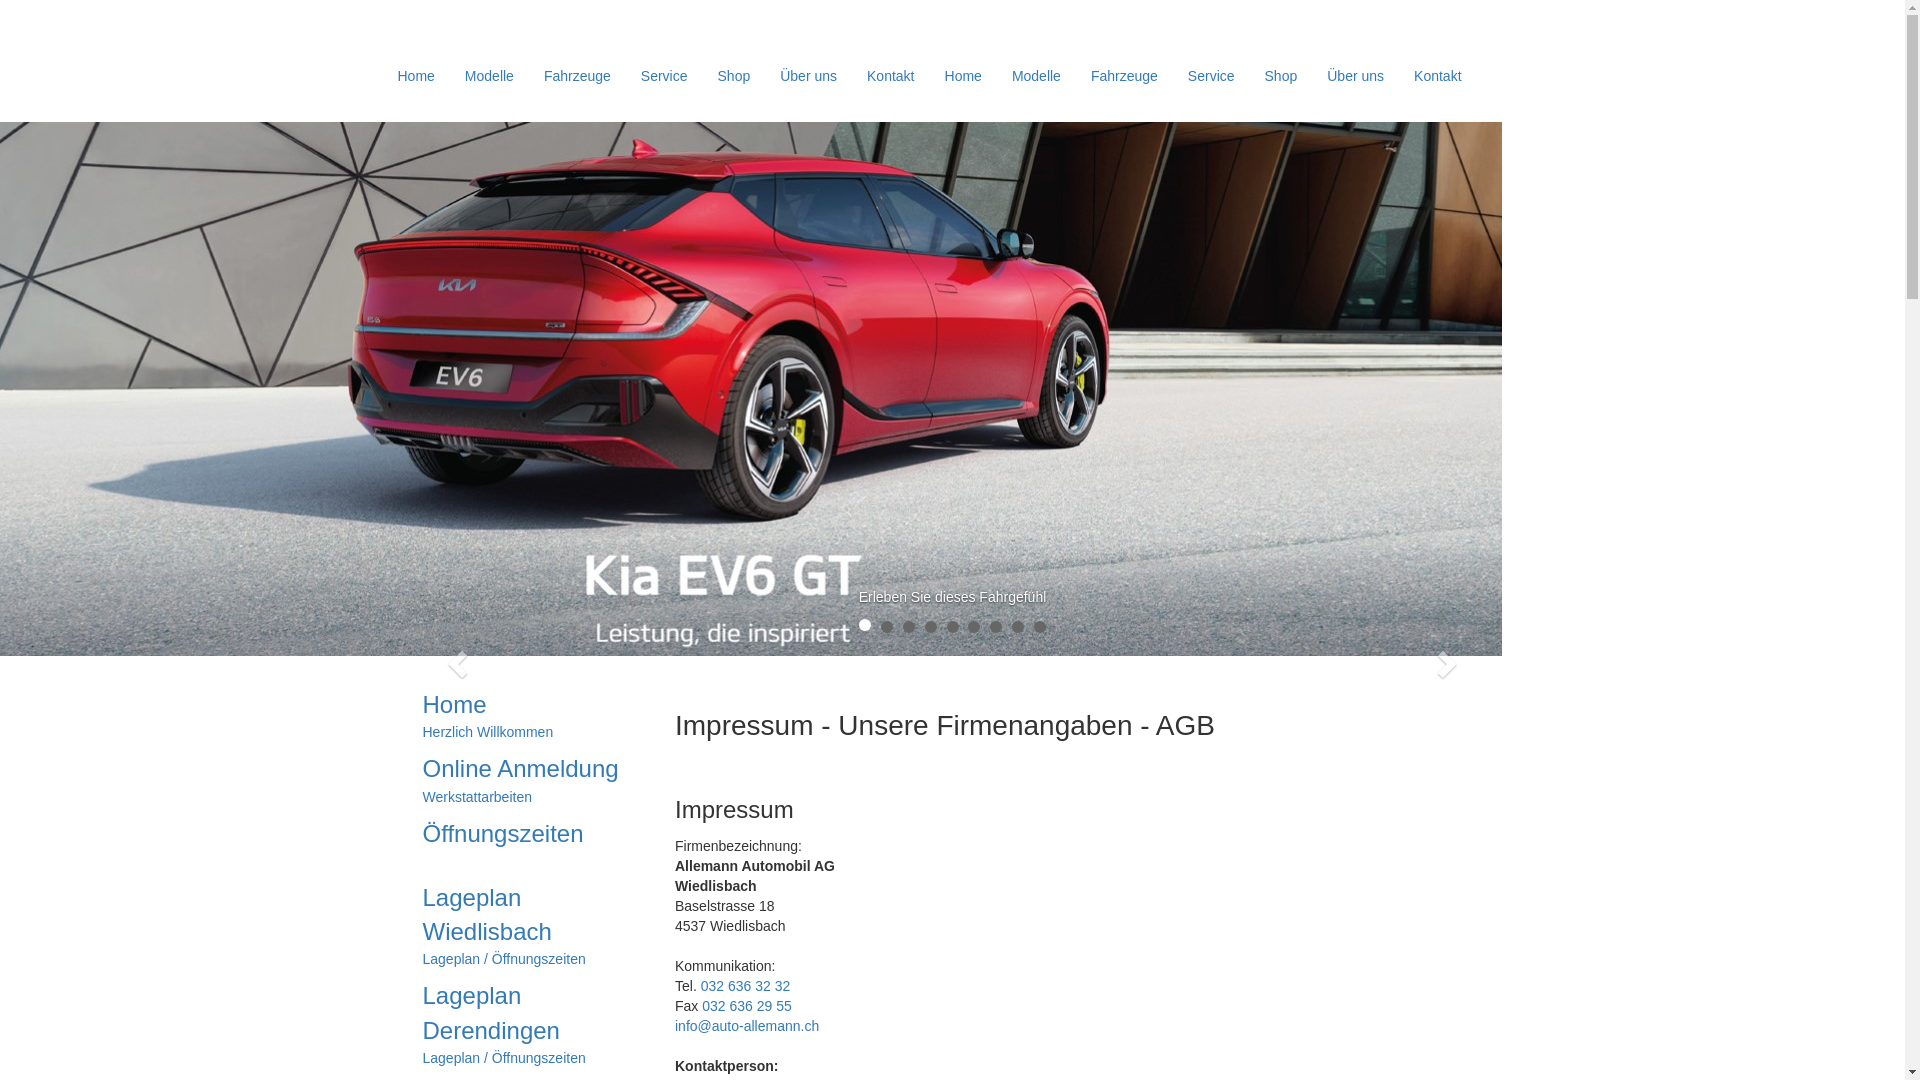  Describe the element at coordinates (890, 76) in the screenshot. I see `Kontakt` at that location.